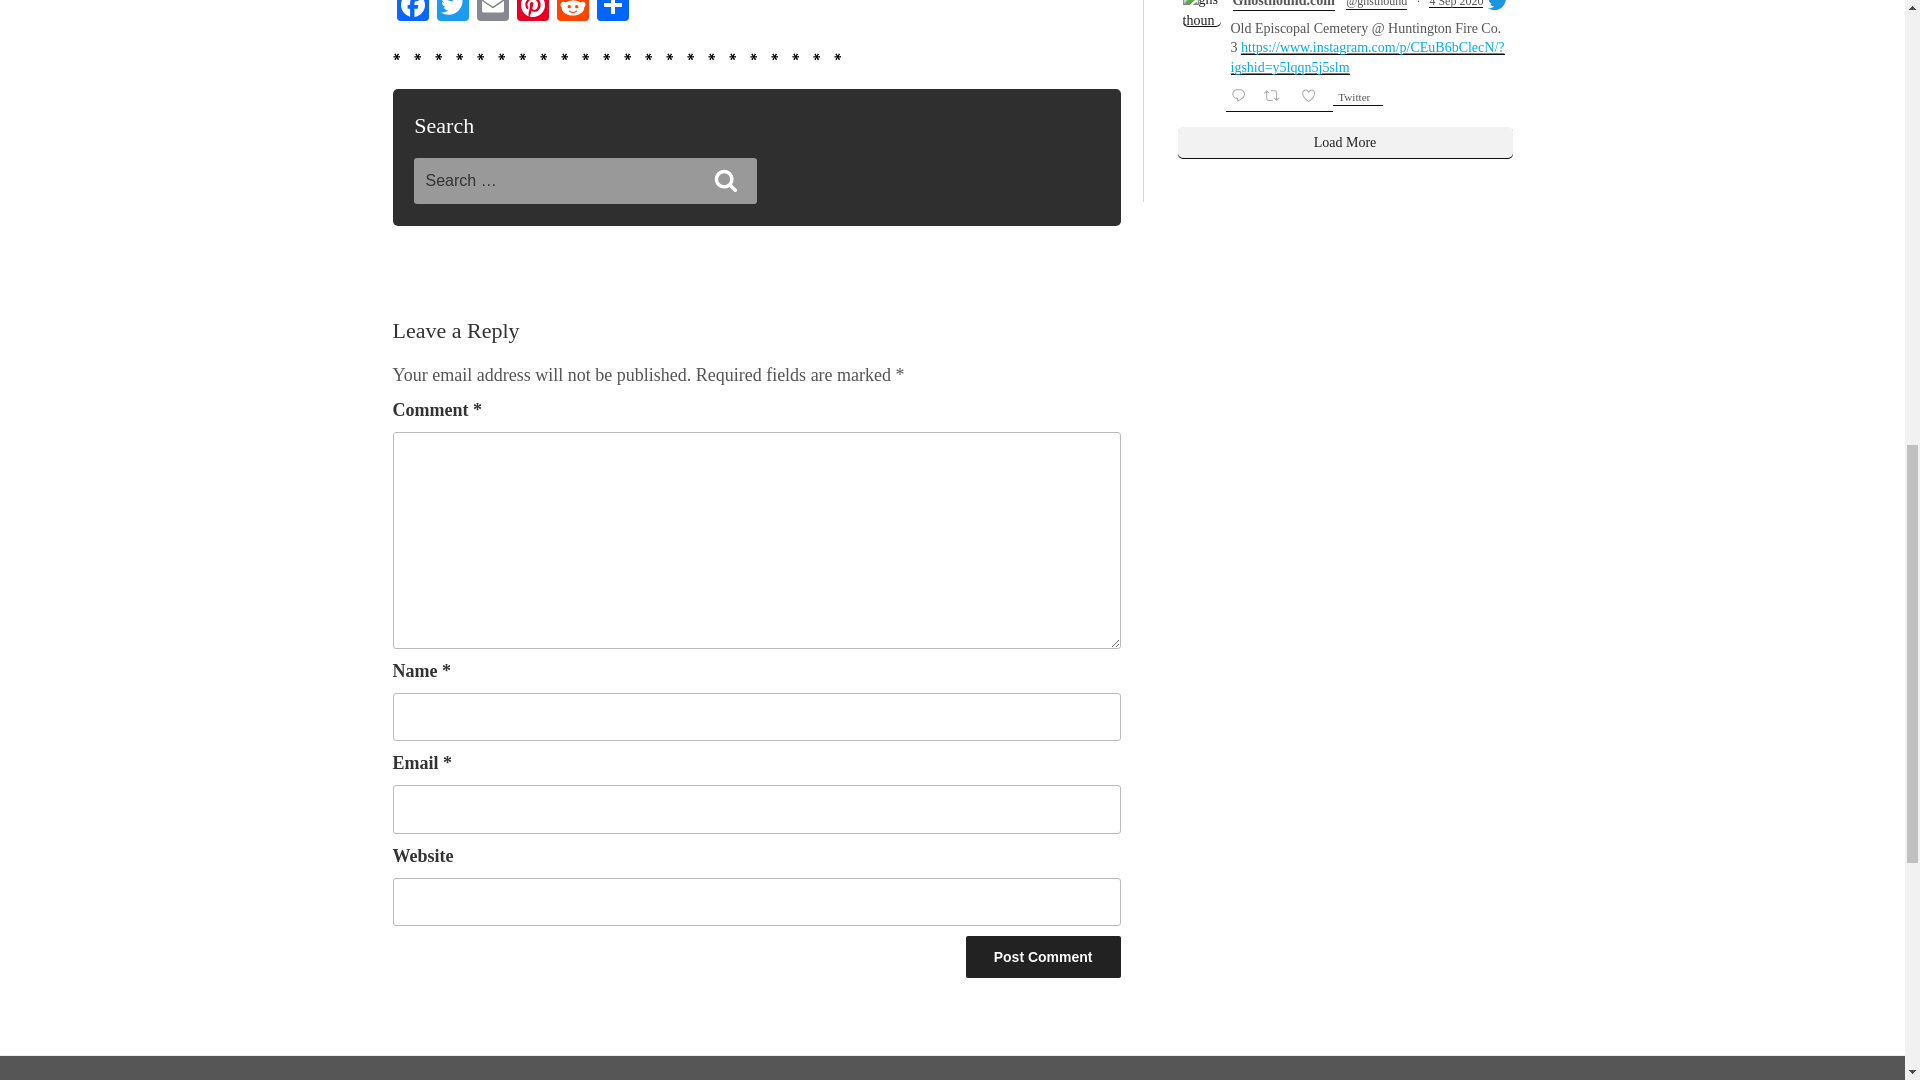 This screenshot has height=1080, width=1920. What do you see at coordinates (532, 12) in the screenshot?
I see `Pinterest` at bounding box center [532, 12].